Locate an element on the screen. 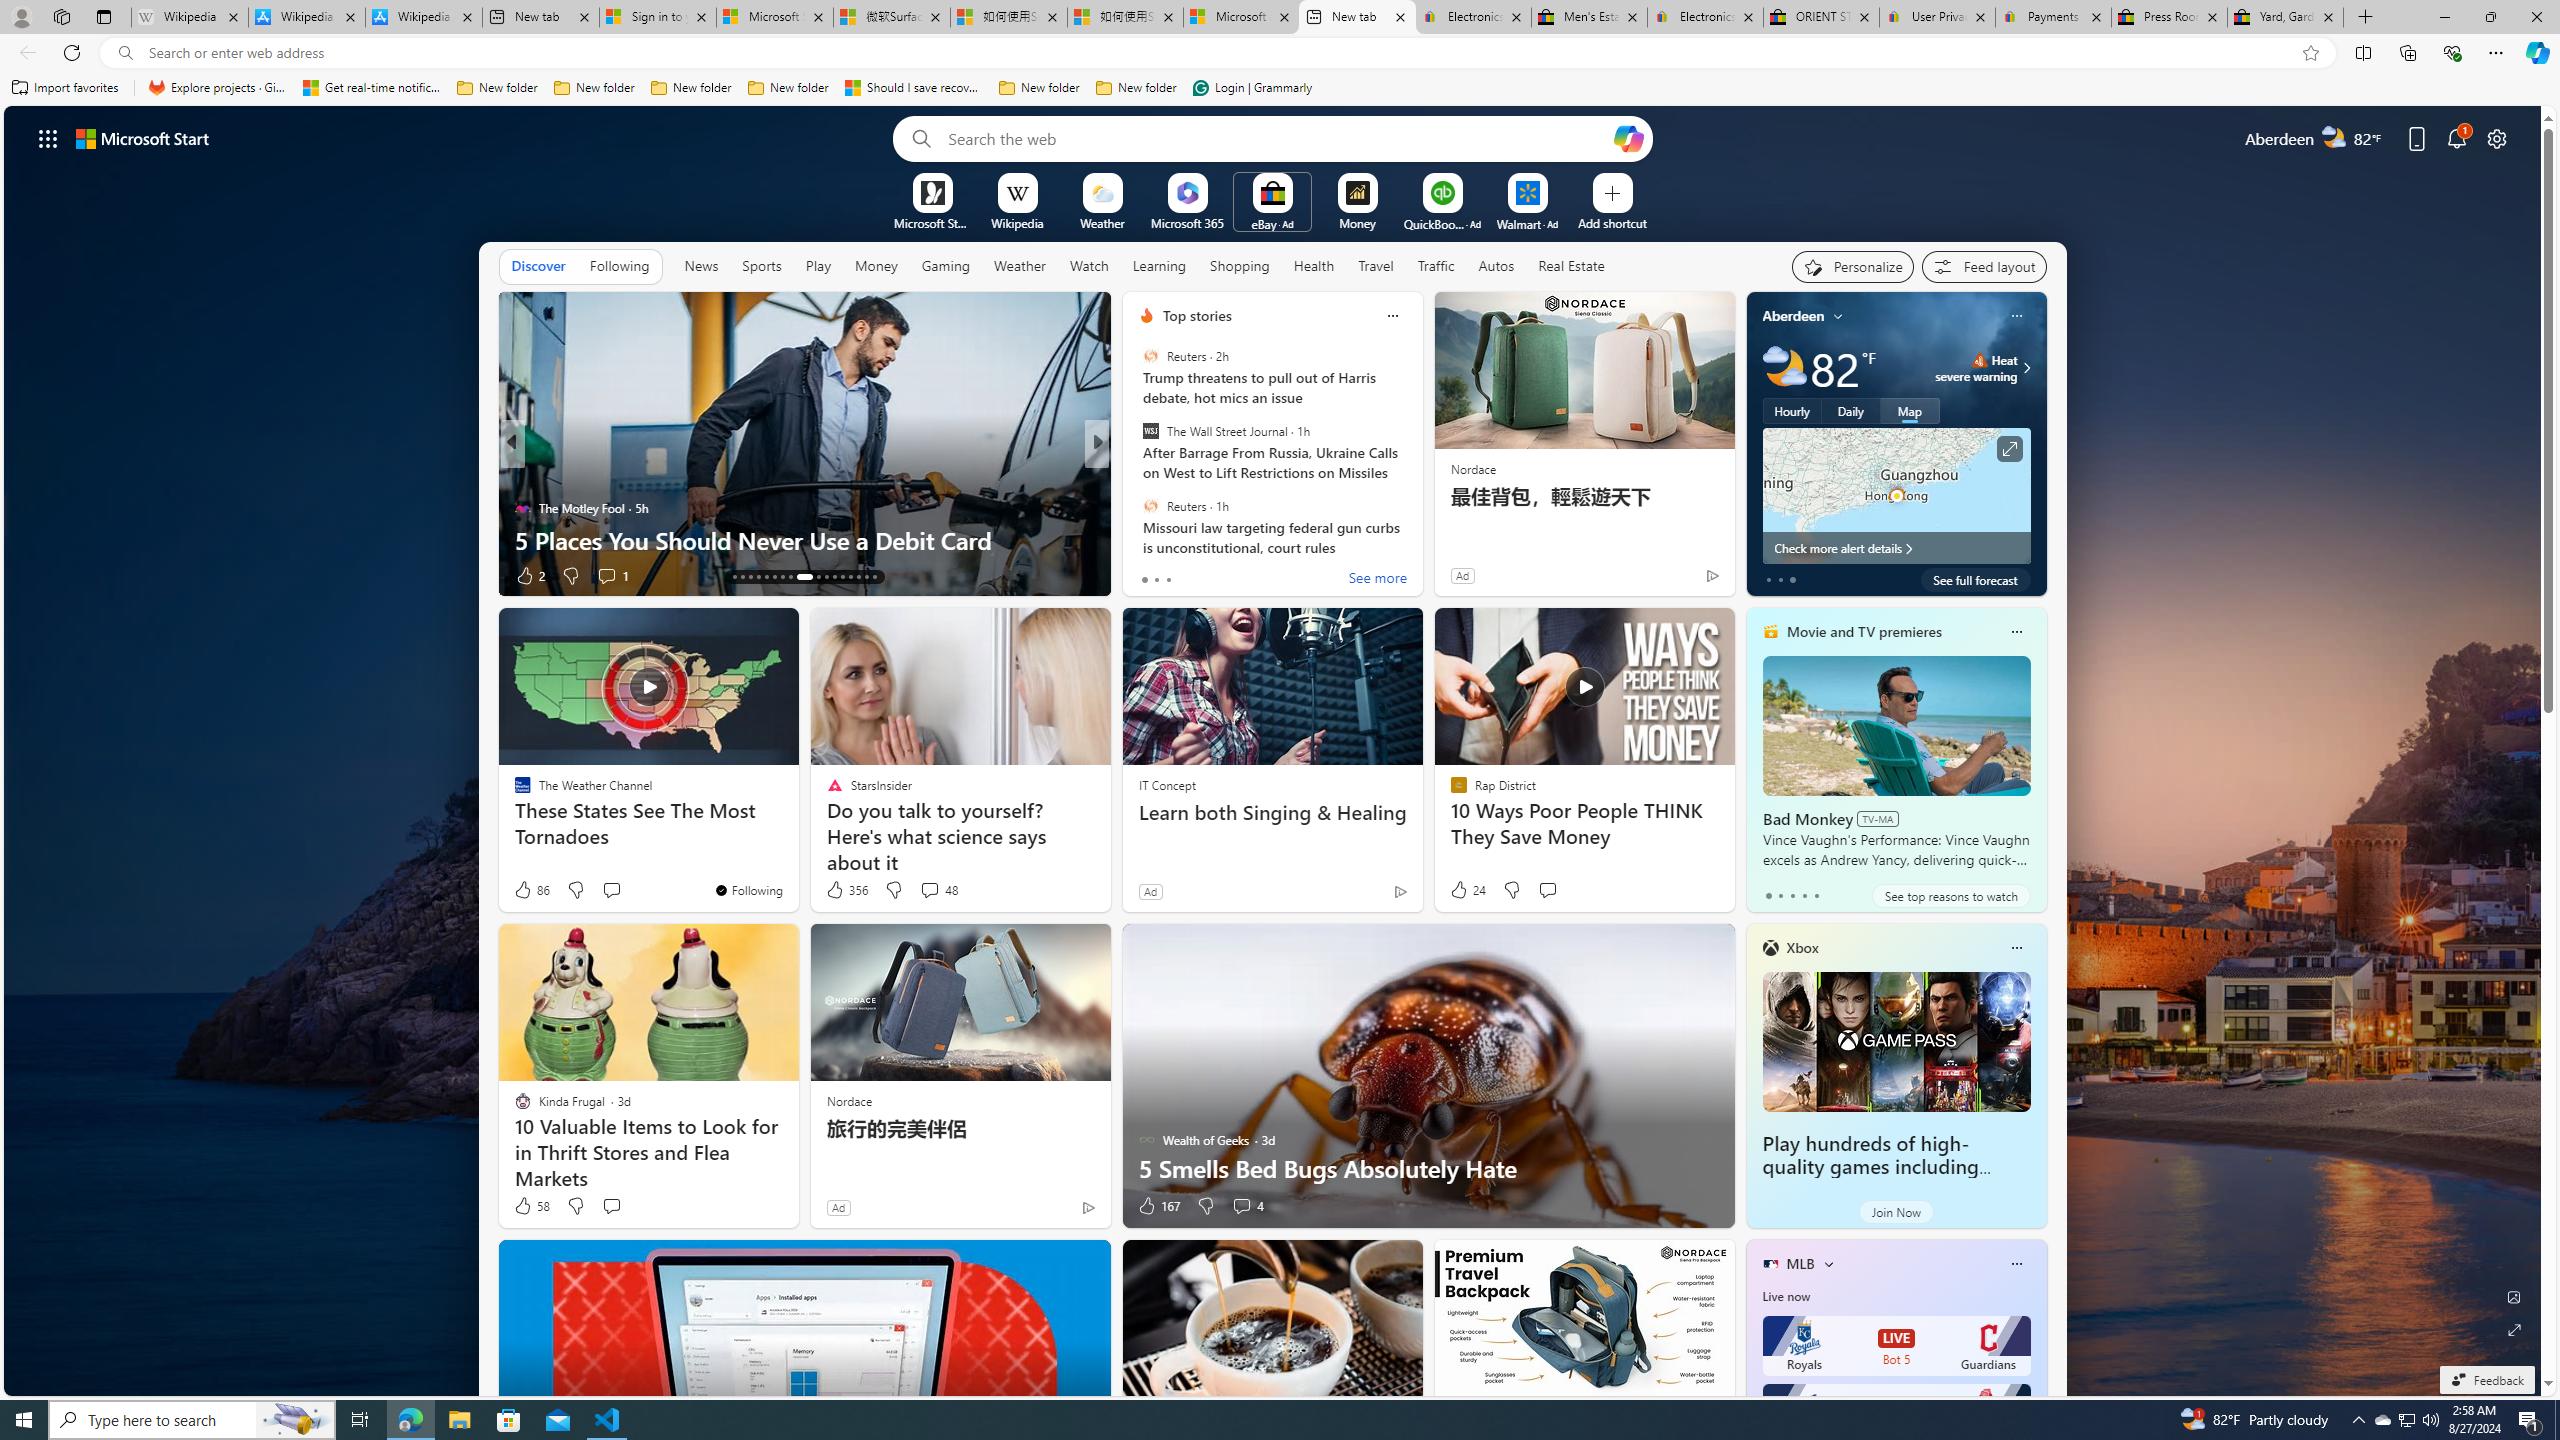 The height and width of the screenshot is (1440, 2560). GitHub is the Best Place for Free and Open Source Software is located at coordinates (1419, 524).